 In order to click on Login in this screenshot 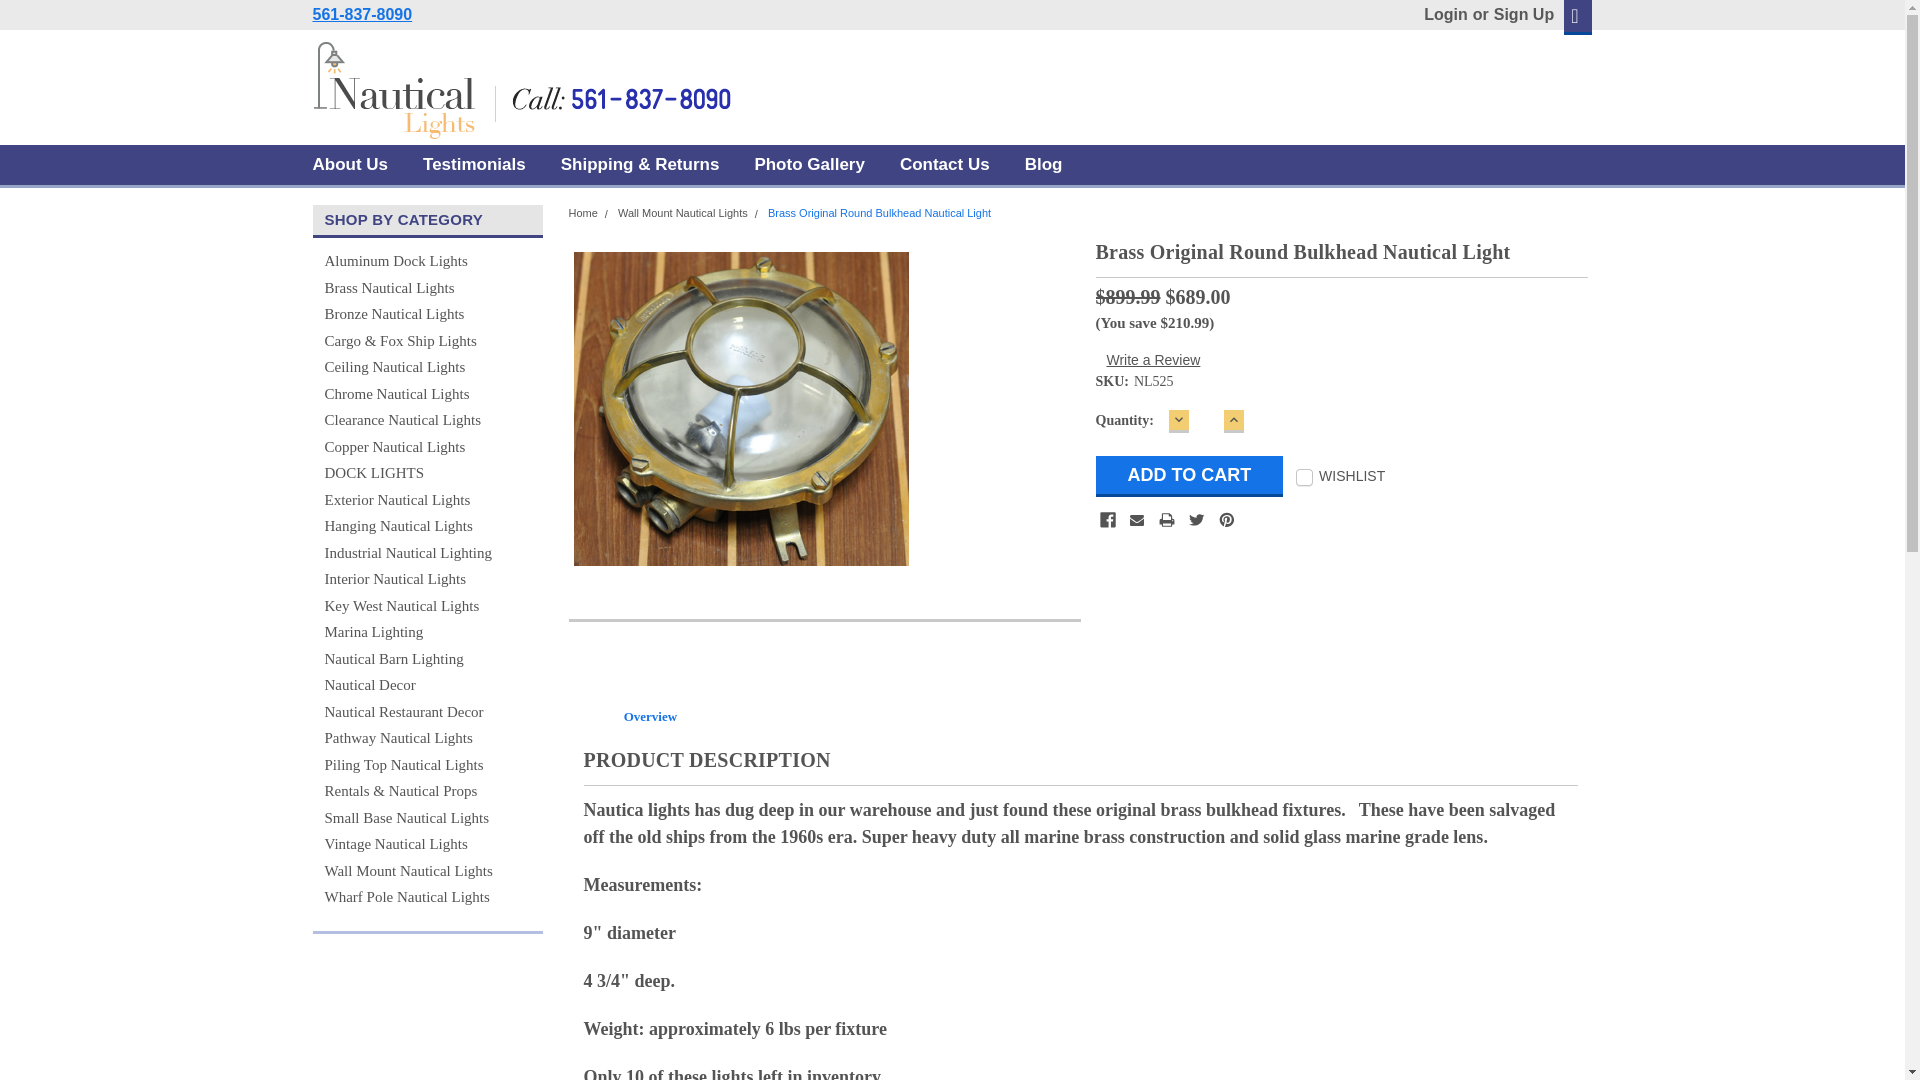, I will do `click(1446, 15)`.